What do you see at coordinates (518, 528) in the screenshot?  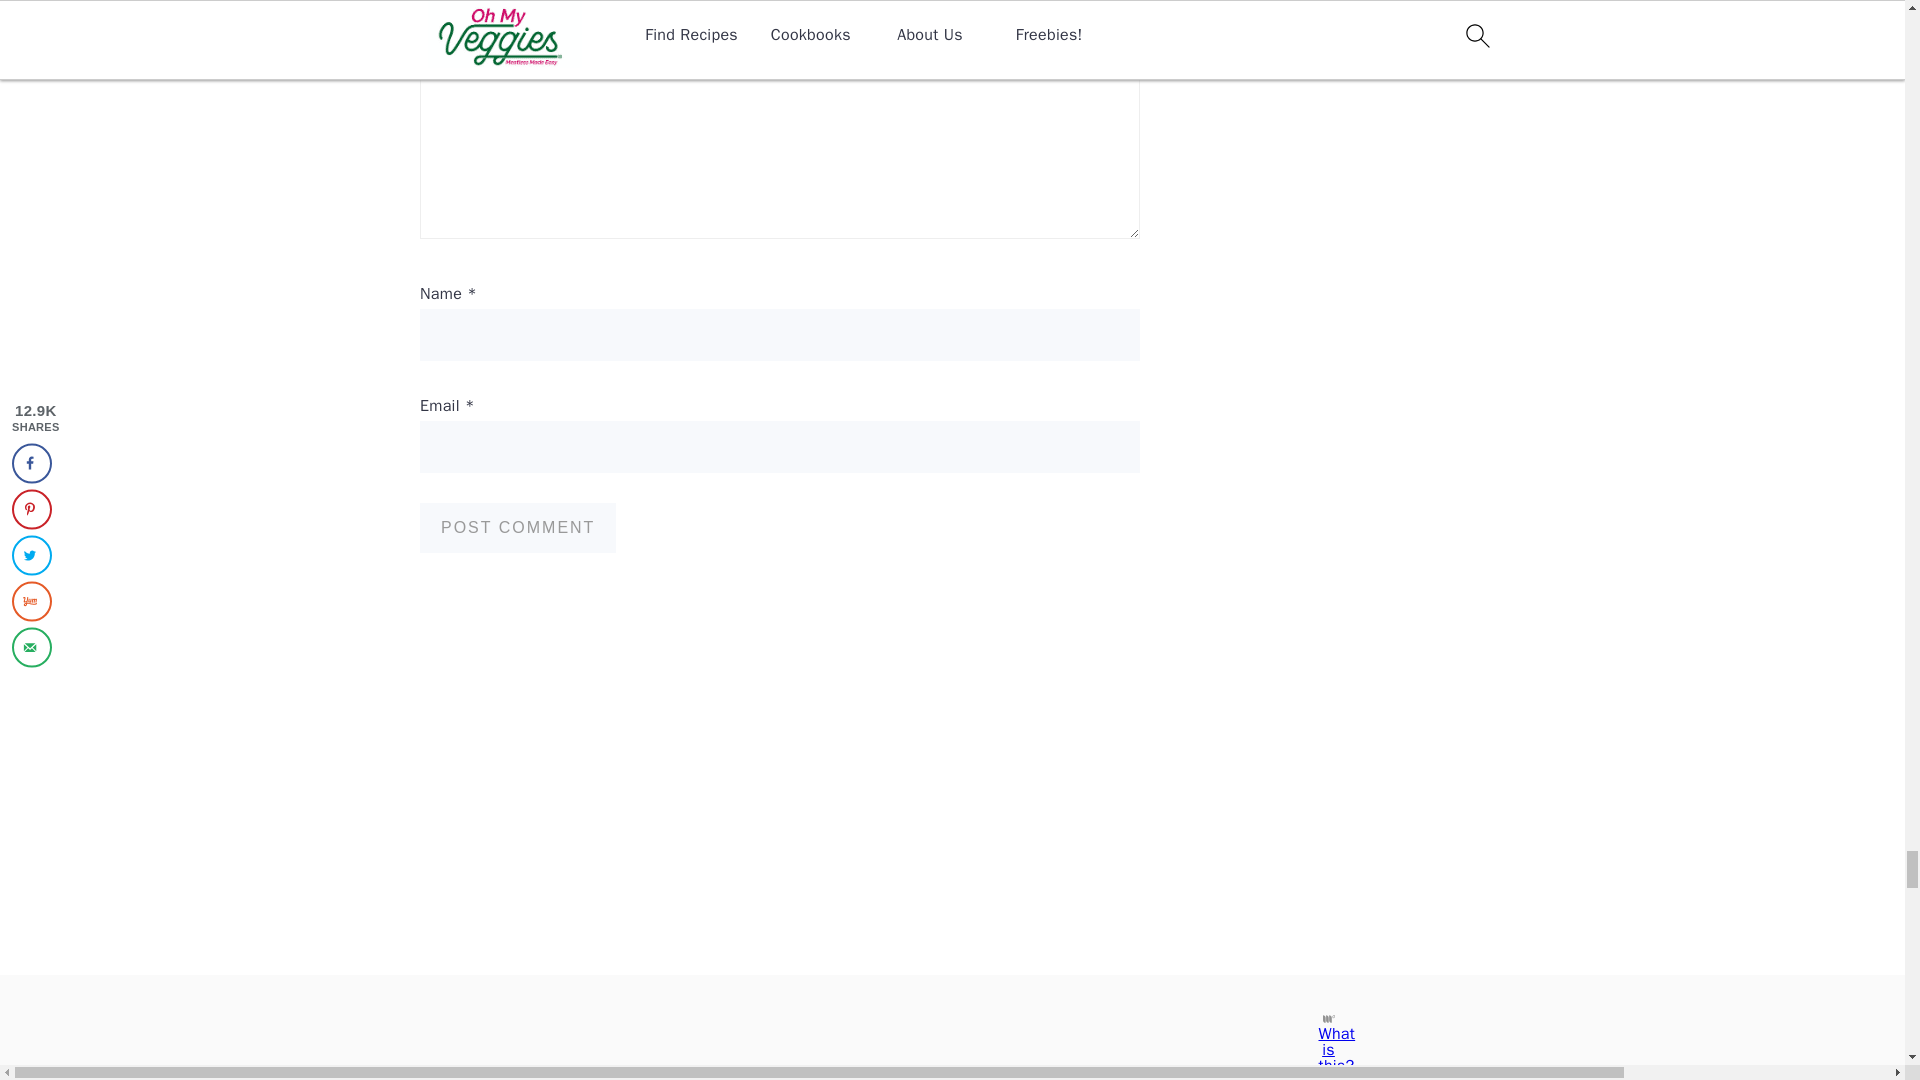 I see `Post Comment` at bounding box center [518, 528].